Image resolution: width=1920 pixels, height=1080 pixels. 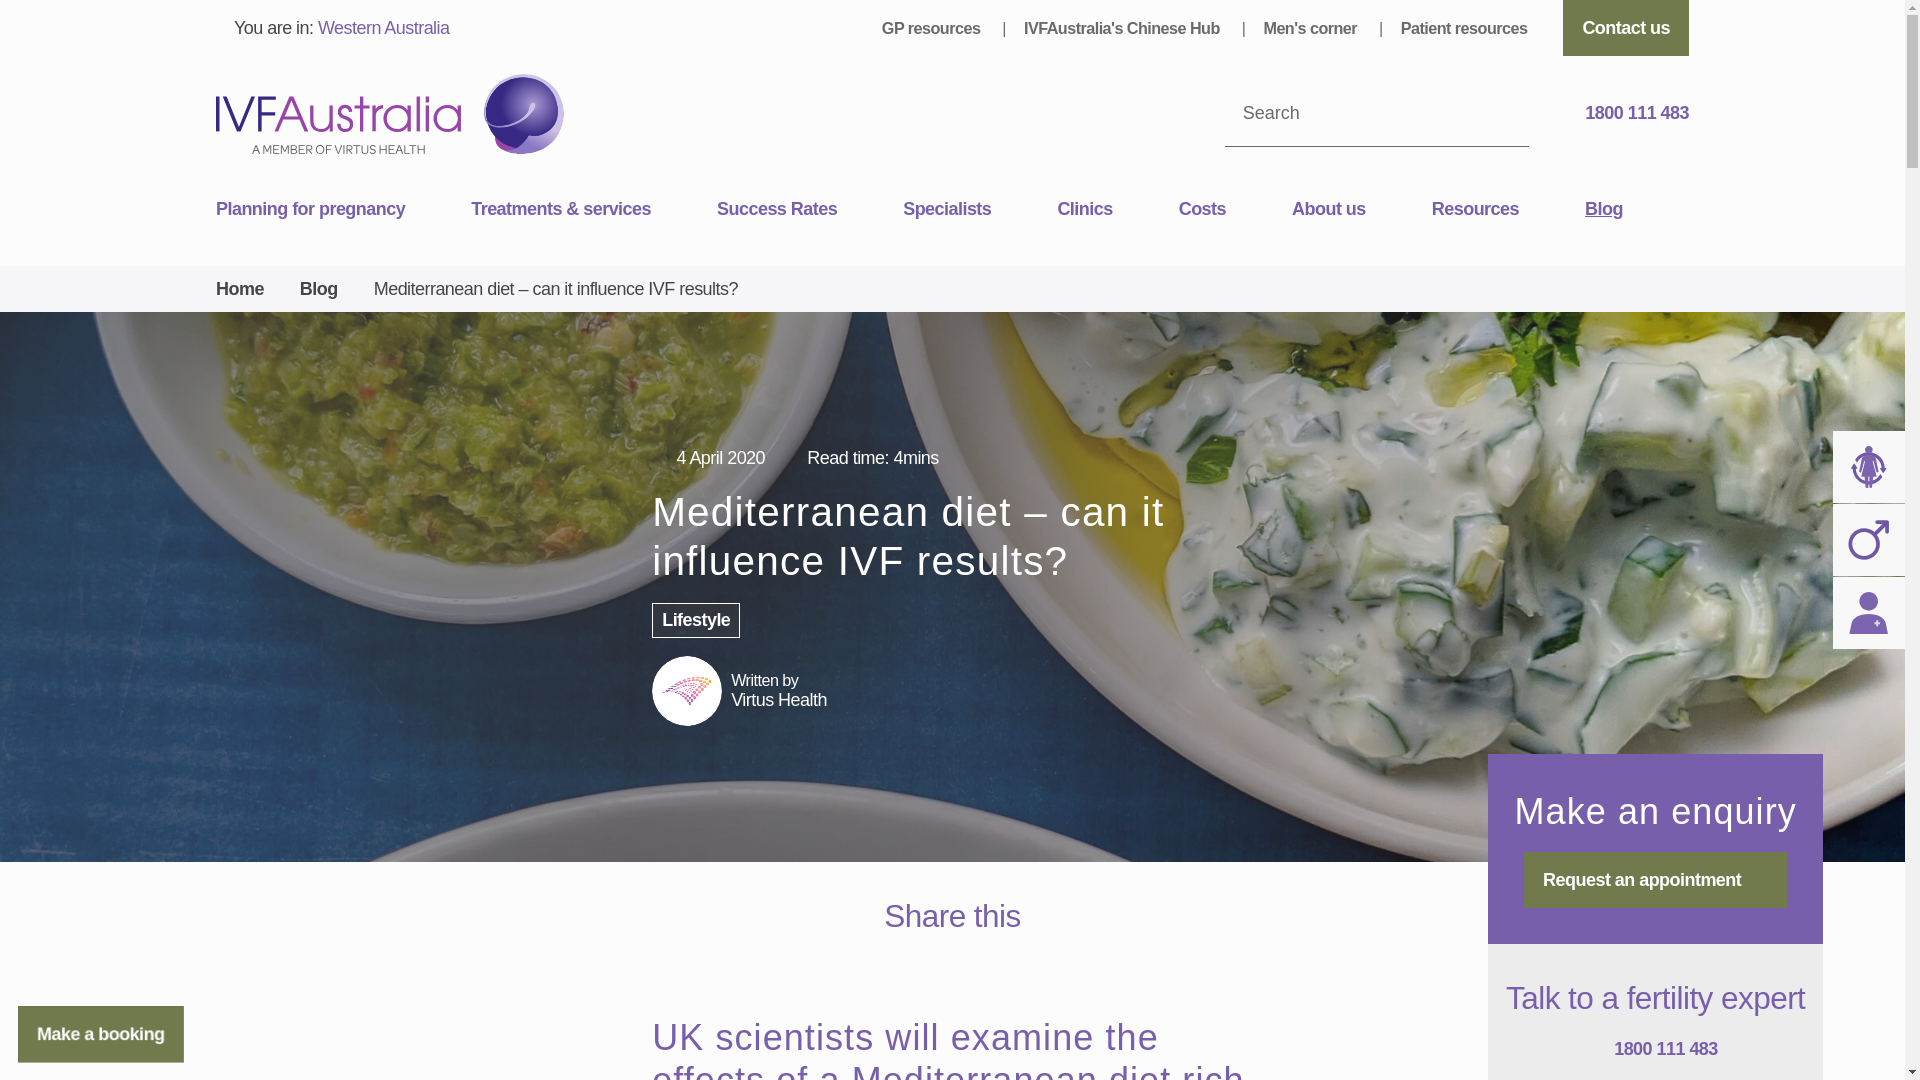 I want to click on Opens in a new tab, so click(x=974, y=958).